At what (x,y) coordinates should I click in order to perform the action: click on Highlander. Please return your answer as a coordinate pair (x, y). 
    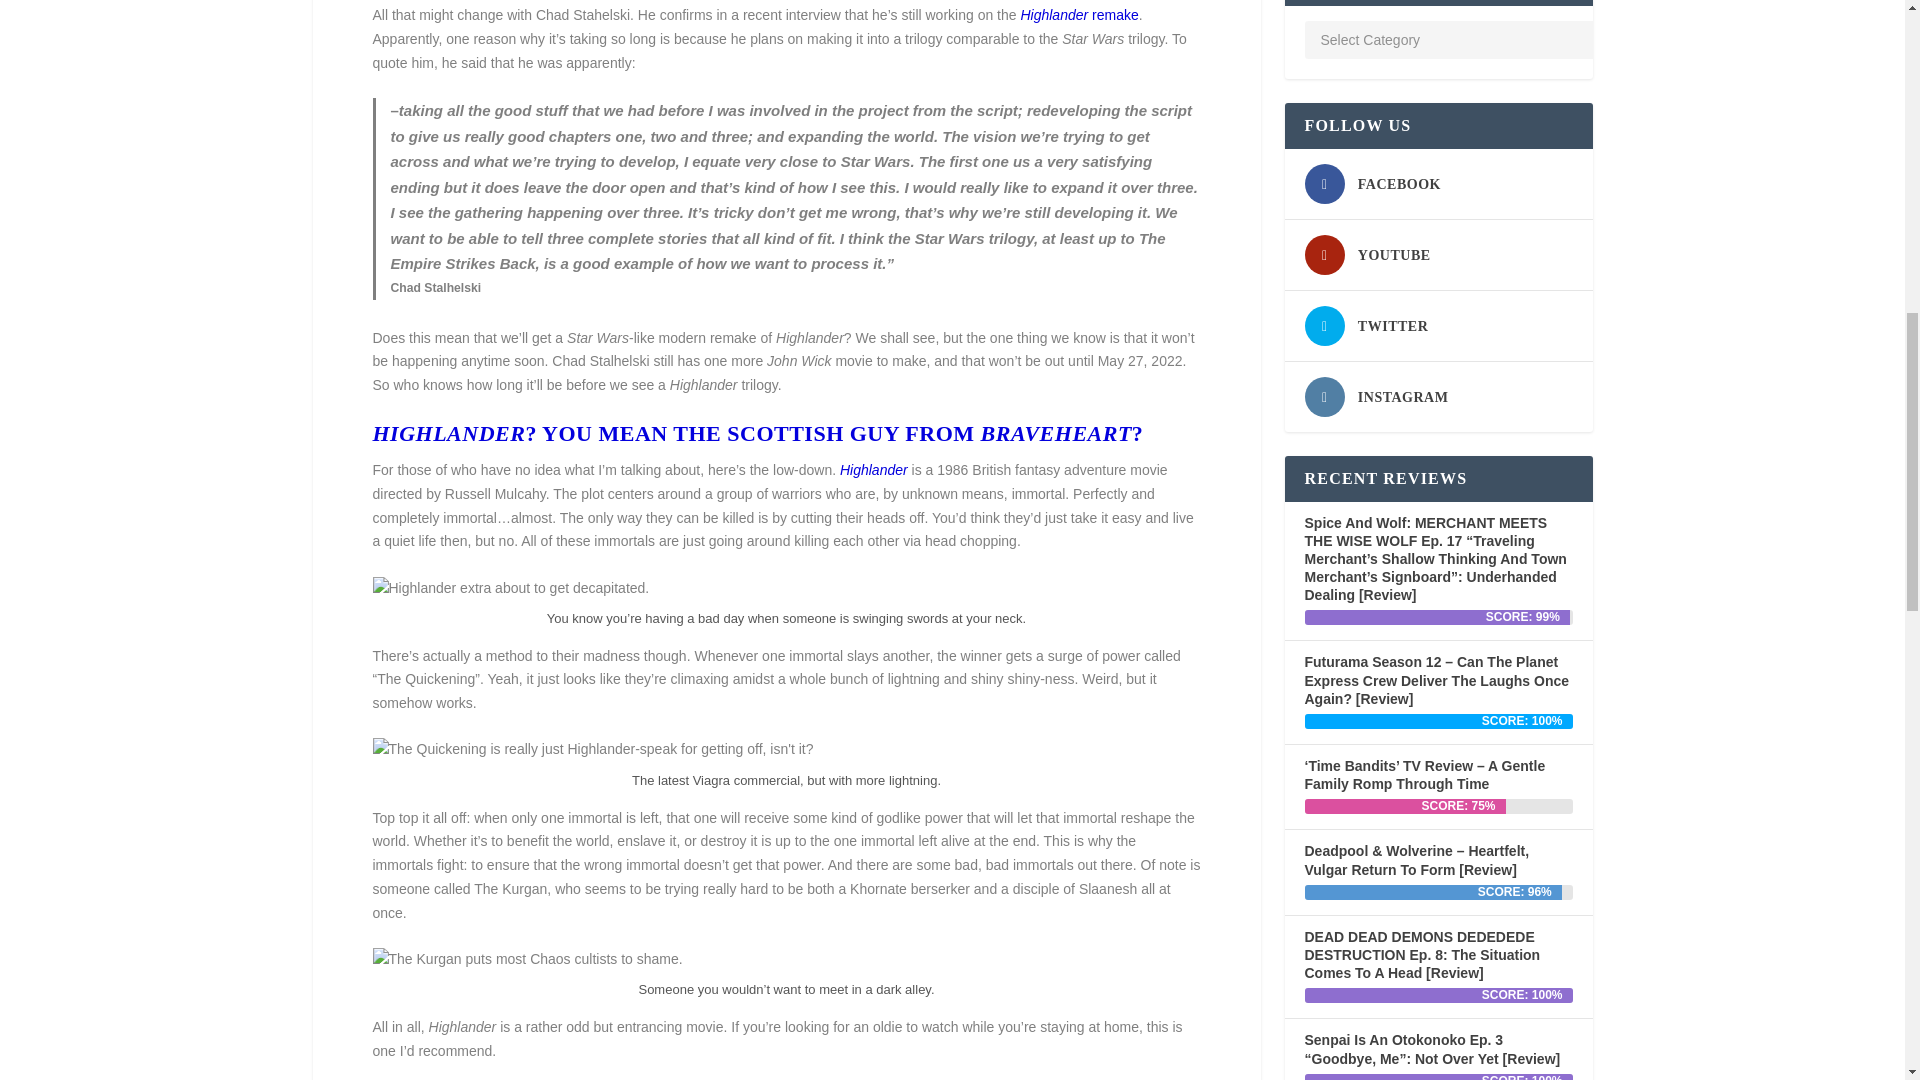
    Looking at the image, I should click on (1054, 14).